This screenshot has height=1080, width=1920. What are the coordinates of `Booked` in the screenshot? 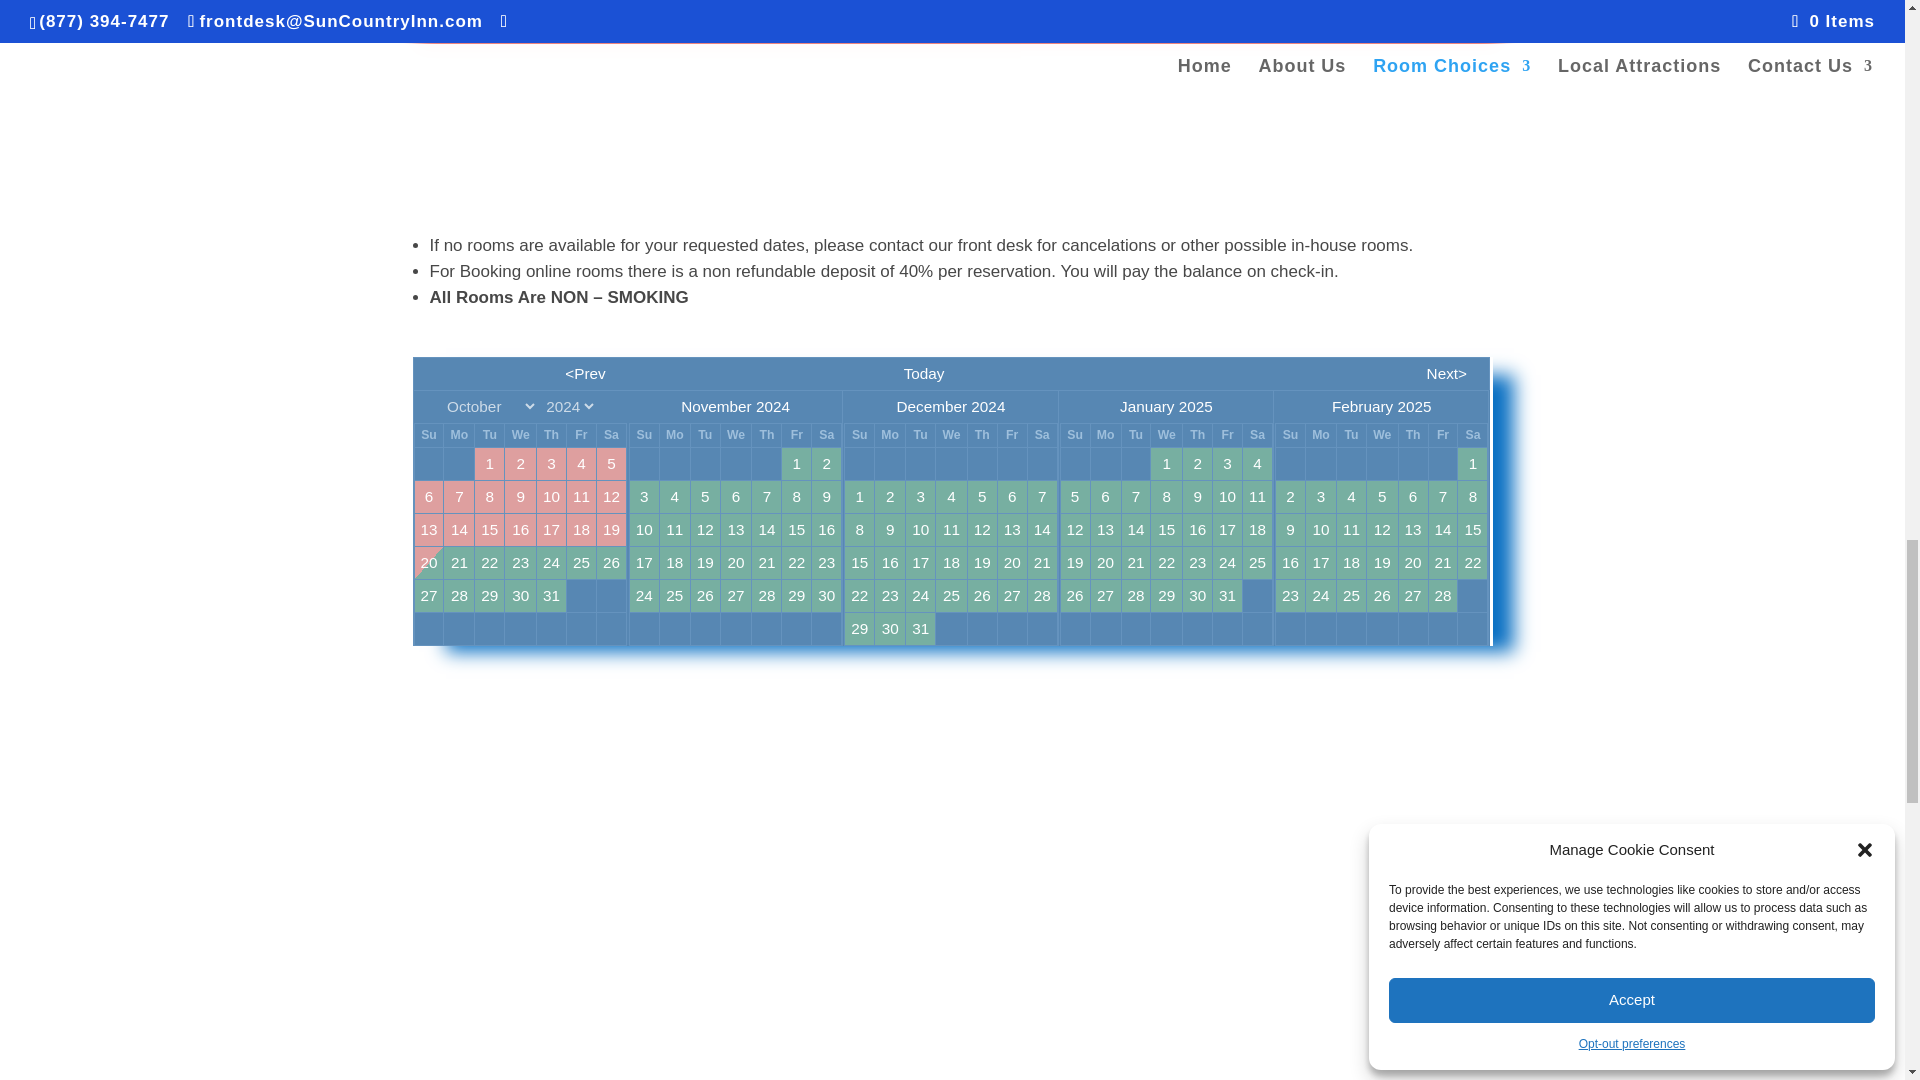 It's located at (488, 464).